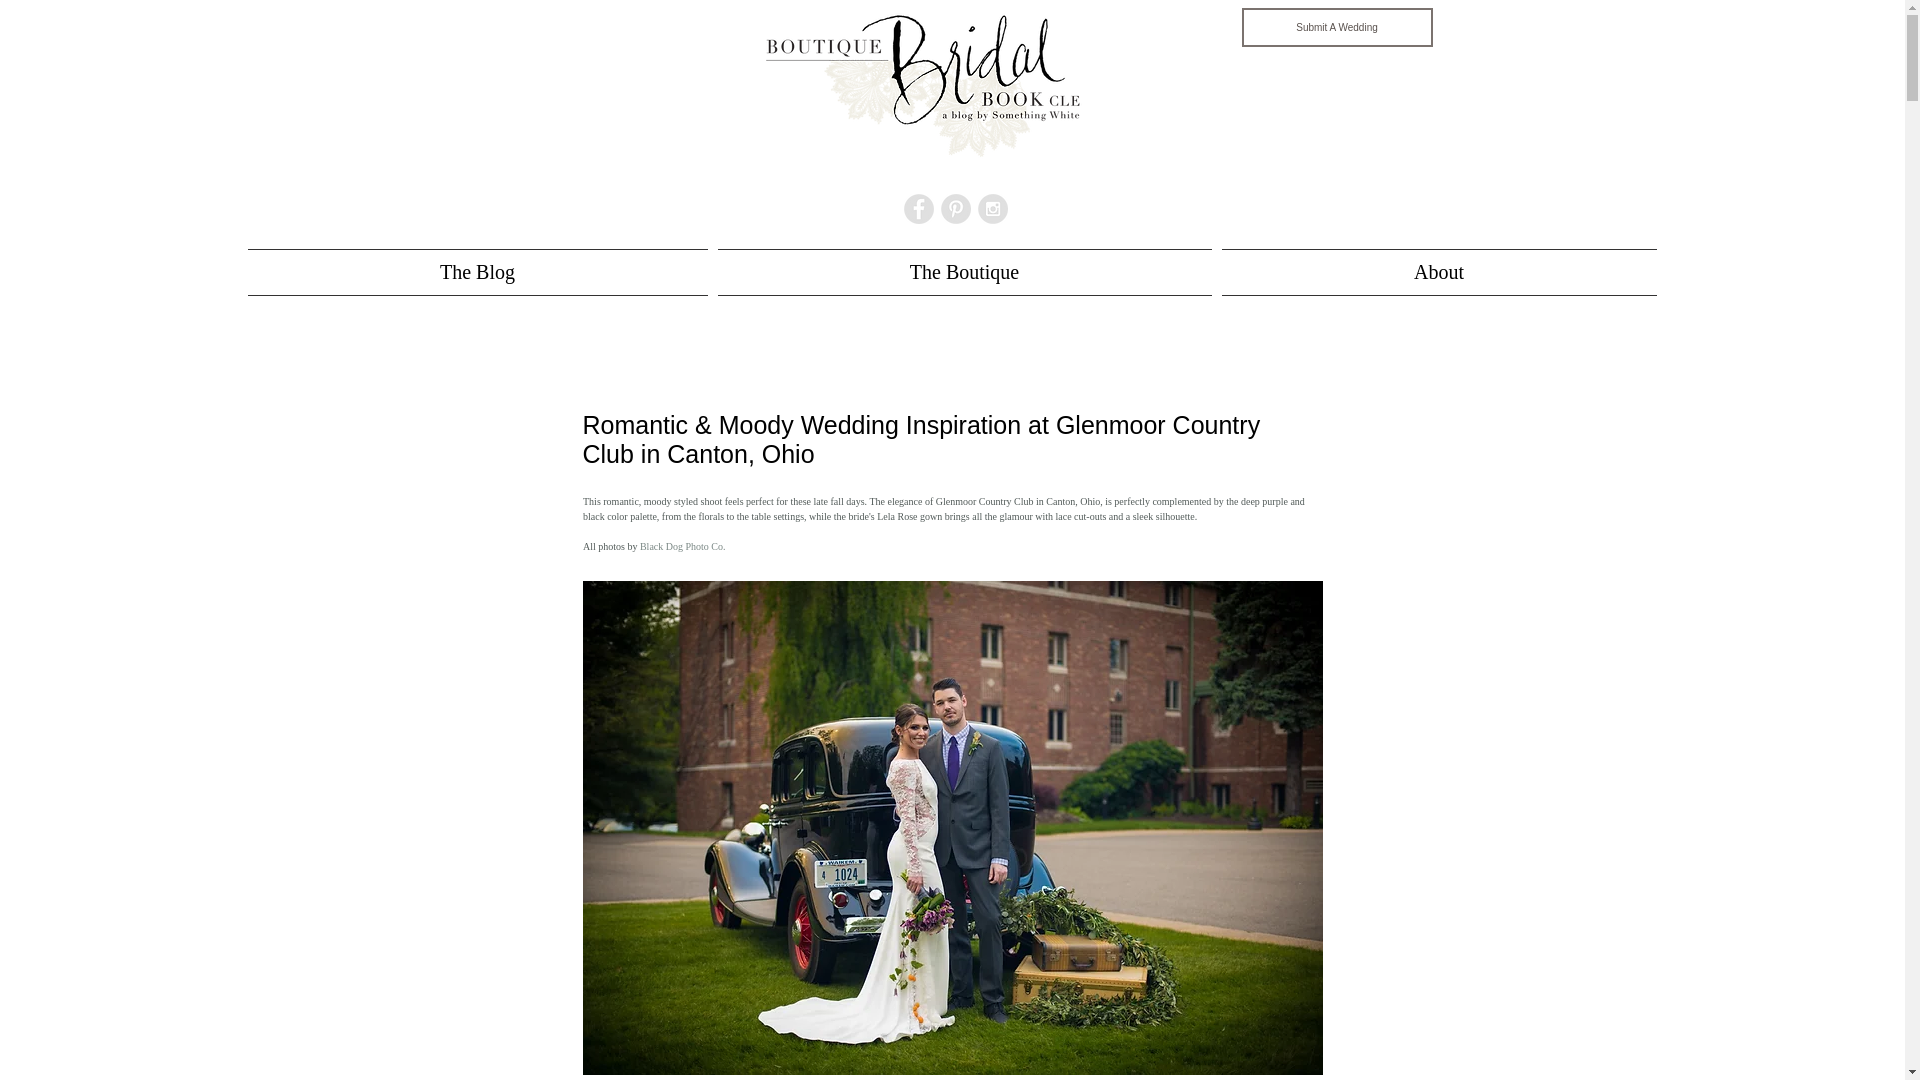 The image size is (1920, 1080). What do you see at coordinates (1337, 27) in the screenshot?
I see `Submit A Wedding` at bounding box center [1337, 27].